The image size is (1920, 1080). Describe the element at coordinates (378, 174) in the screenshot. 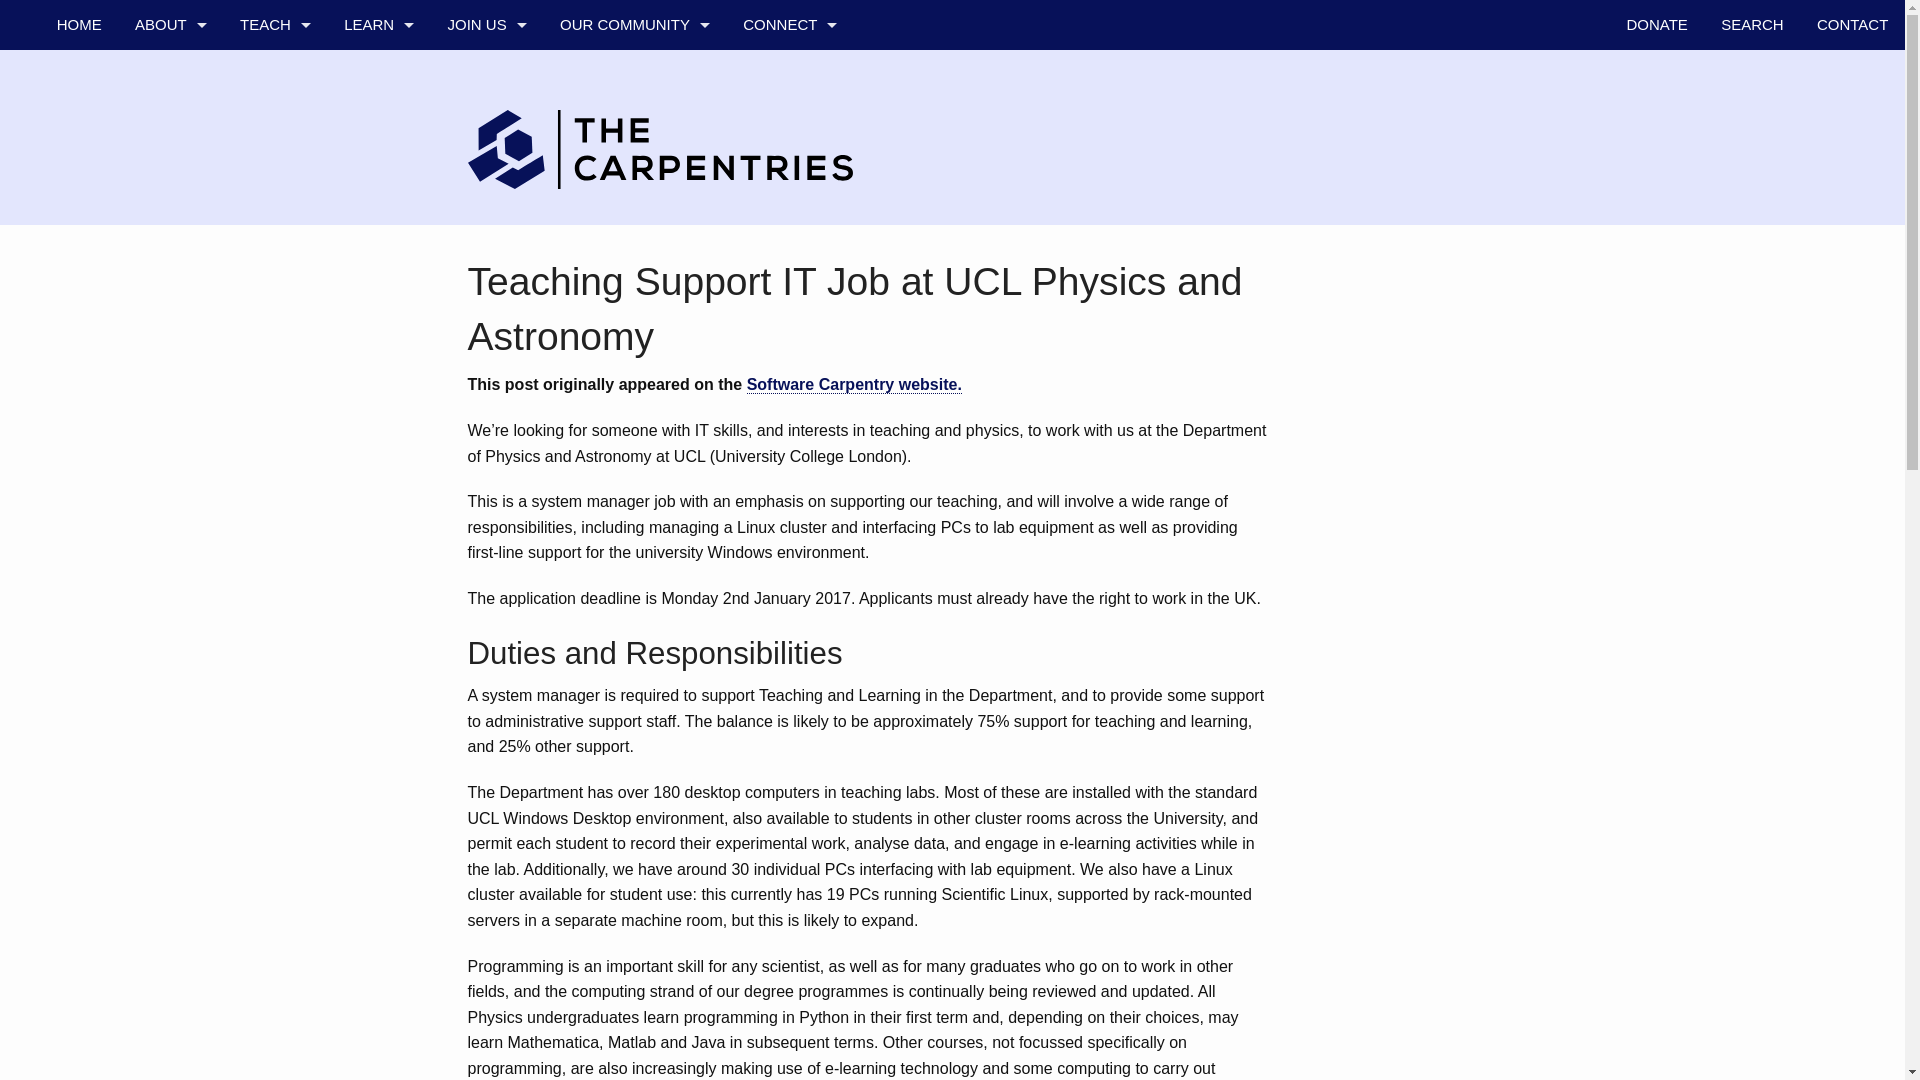

I see `UPCOMING WORKSHOPS` at that location.